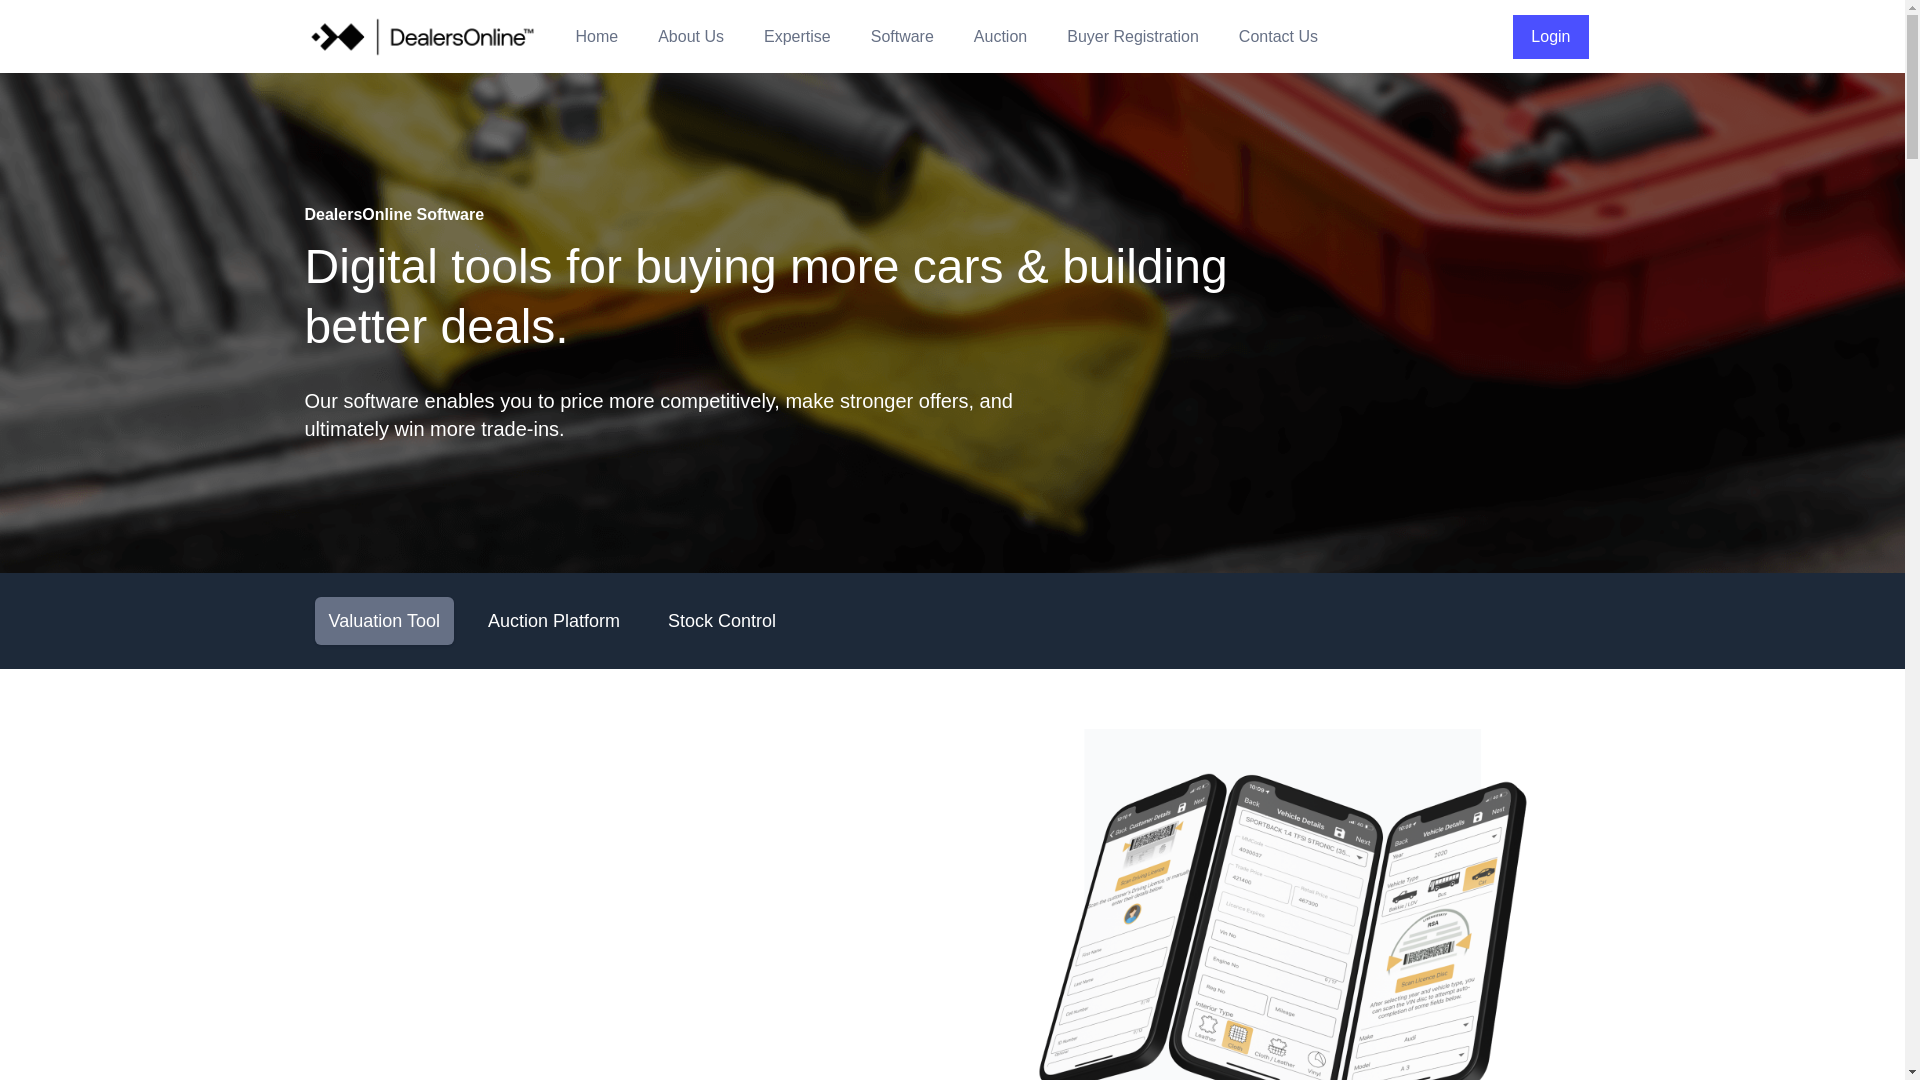 This screenshot has height=1080, width=1920. I want to click on Home, so click(598, 37).